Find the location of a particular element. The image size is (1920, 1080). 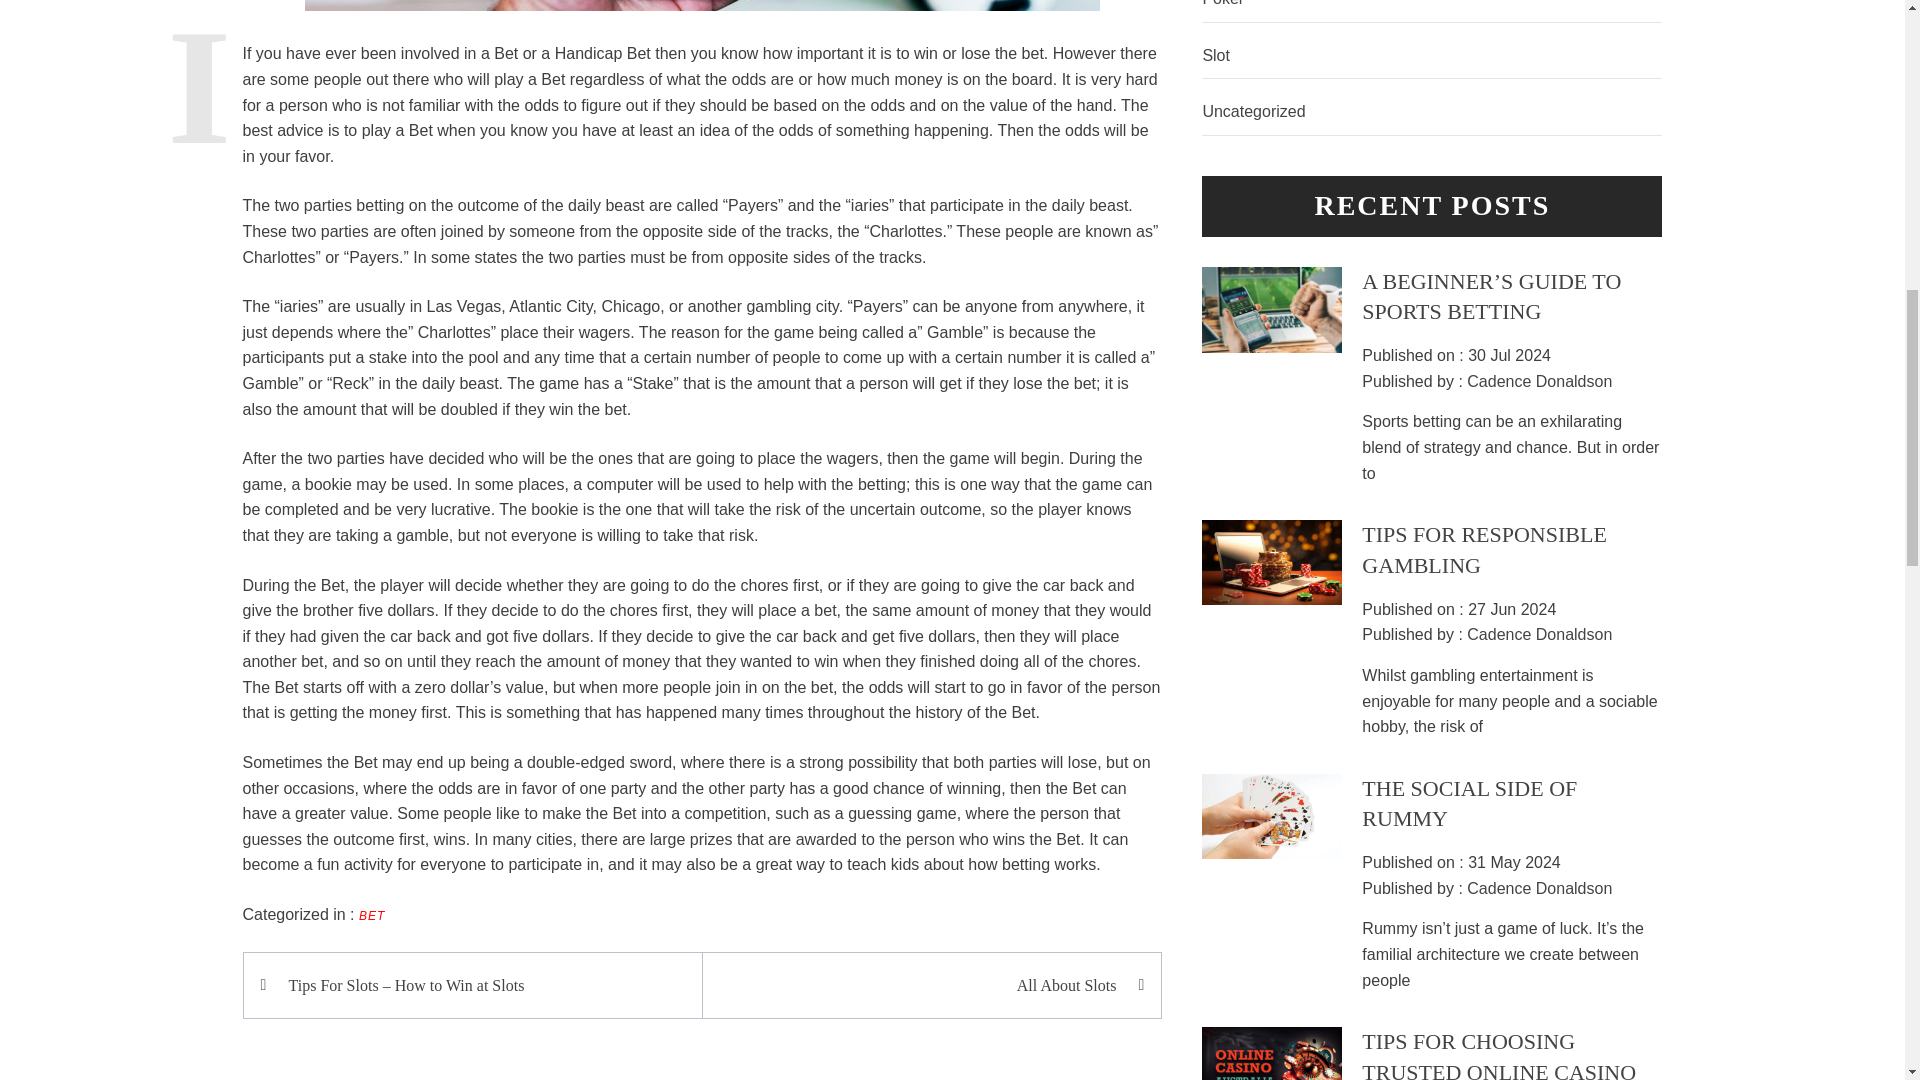

THE SOCIAL SIDE OF RUMMY is located at coordinates (1468, 804).